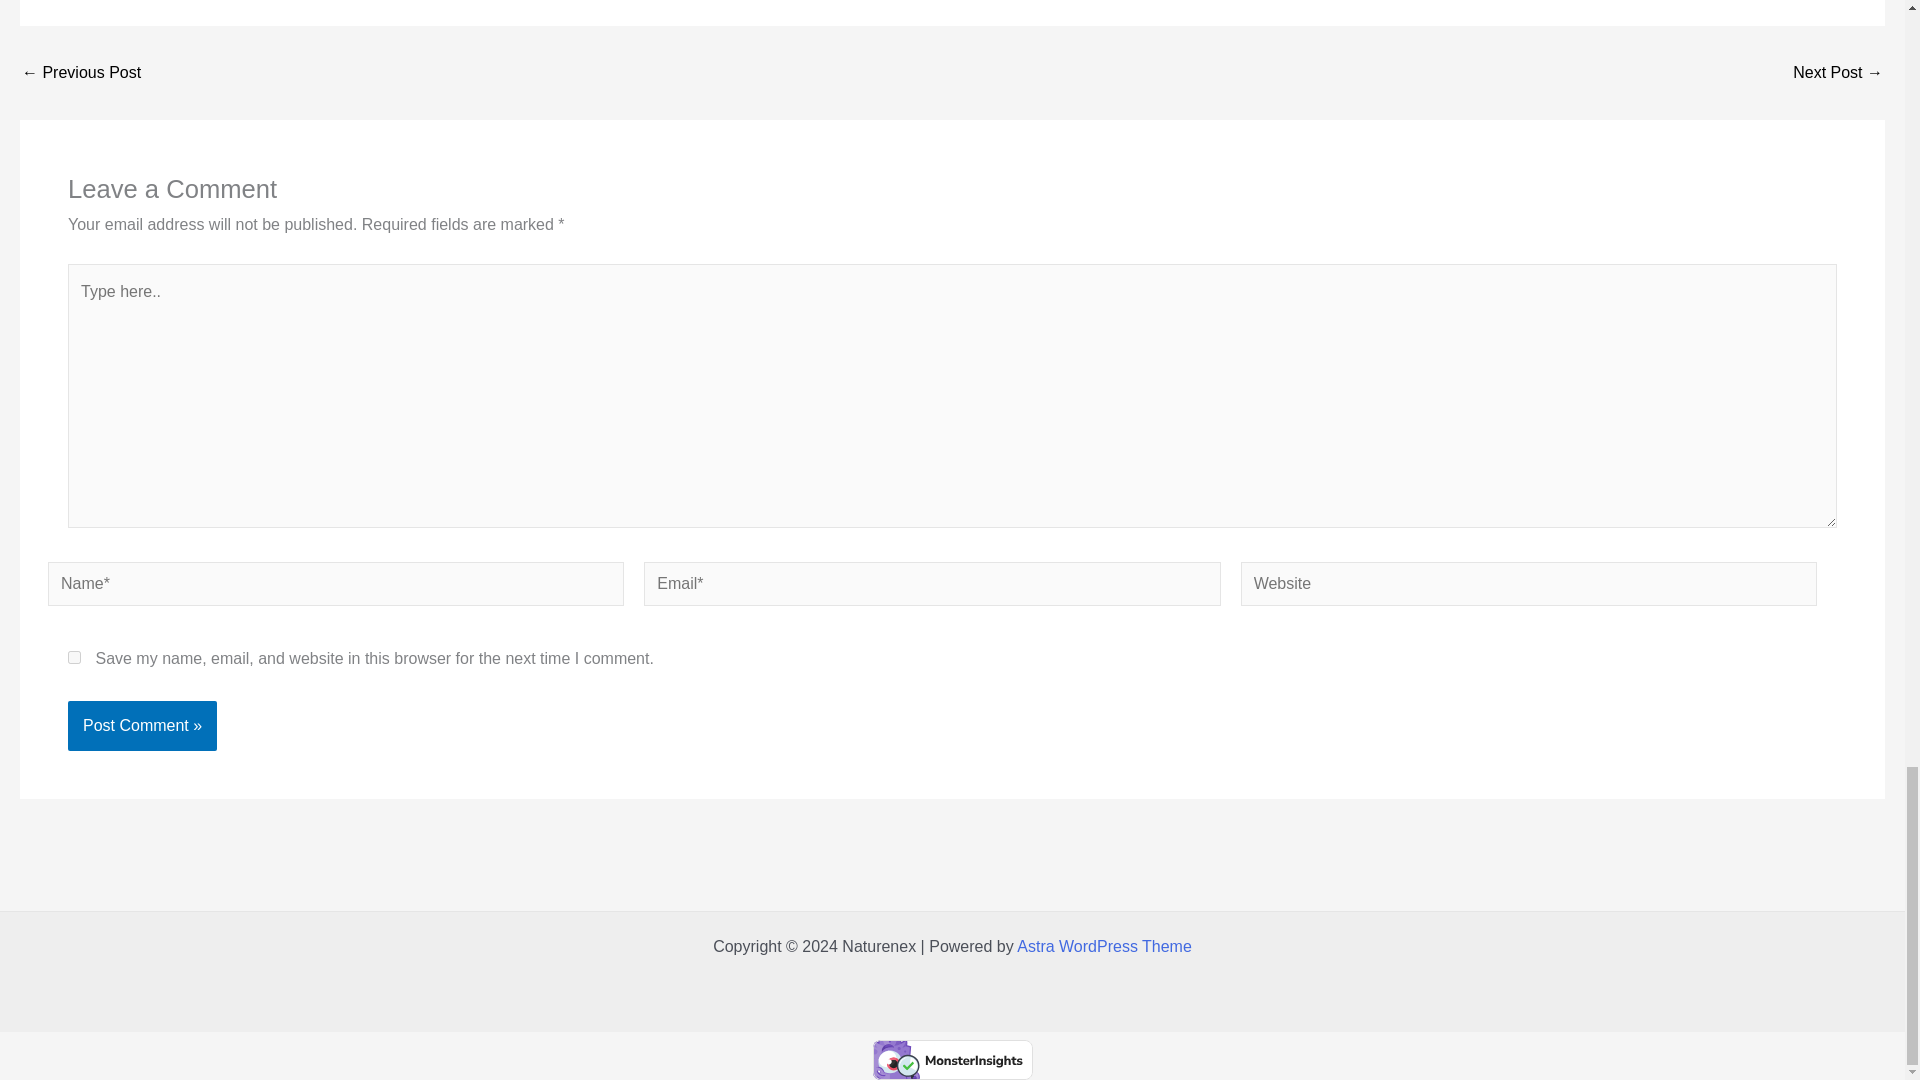  Describe the element at coordinates (74, 658) in the screenshot. I see `yes` at that location.